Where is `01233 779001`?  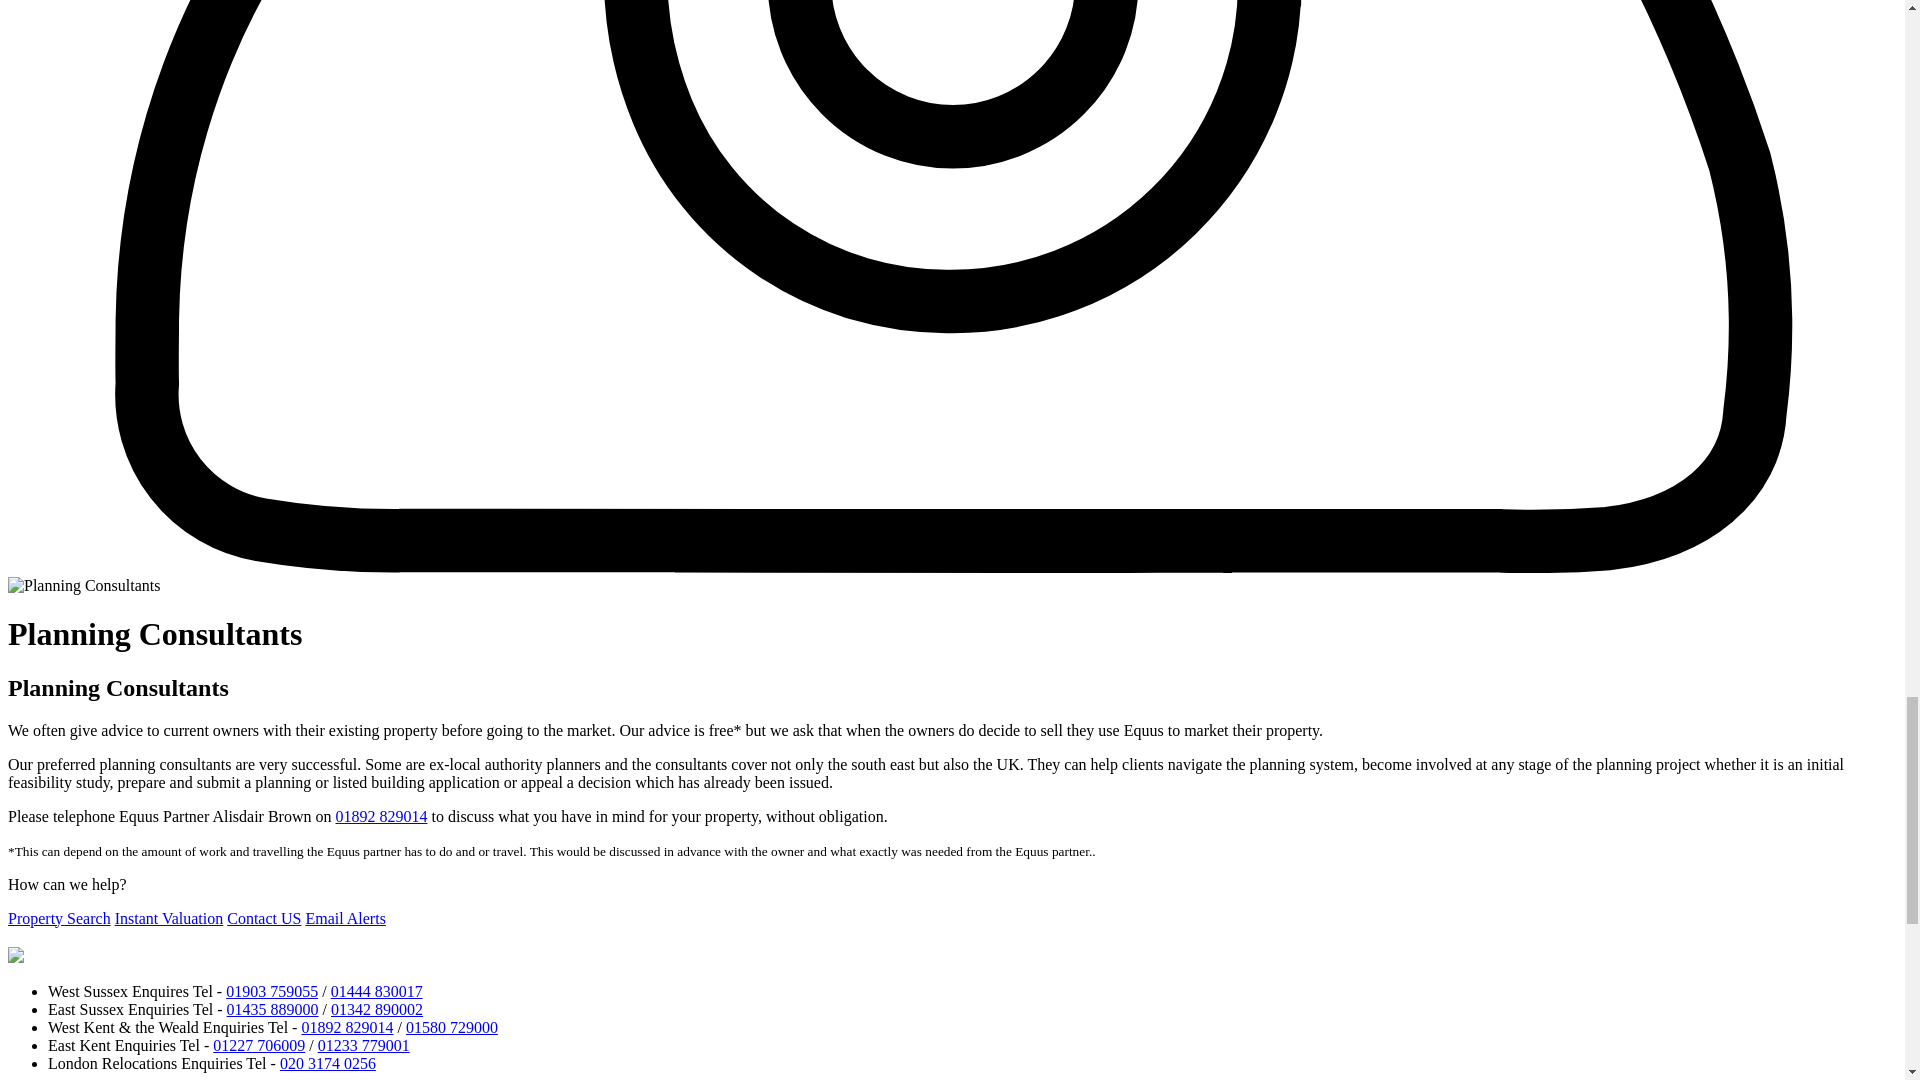 01233 779001 is located at coordinates (364, 1045).